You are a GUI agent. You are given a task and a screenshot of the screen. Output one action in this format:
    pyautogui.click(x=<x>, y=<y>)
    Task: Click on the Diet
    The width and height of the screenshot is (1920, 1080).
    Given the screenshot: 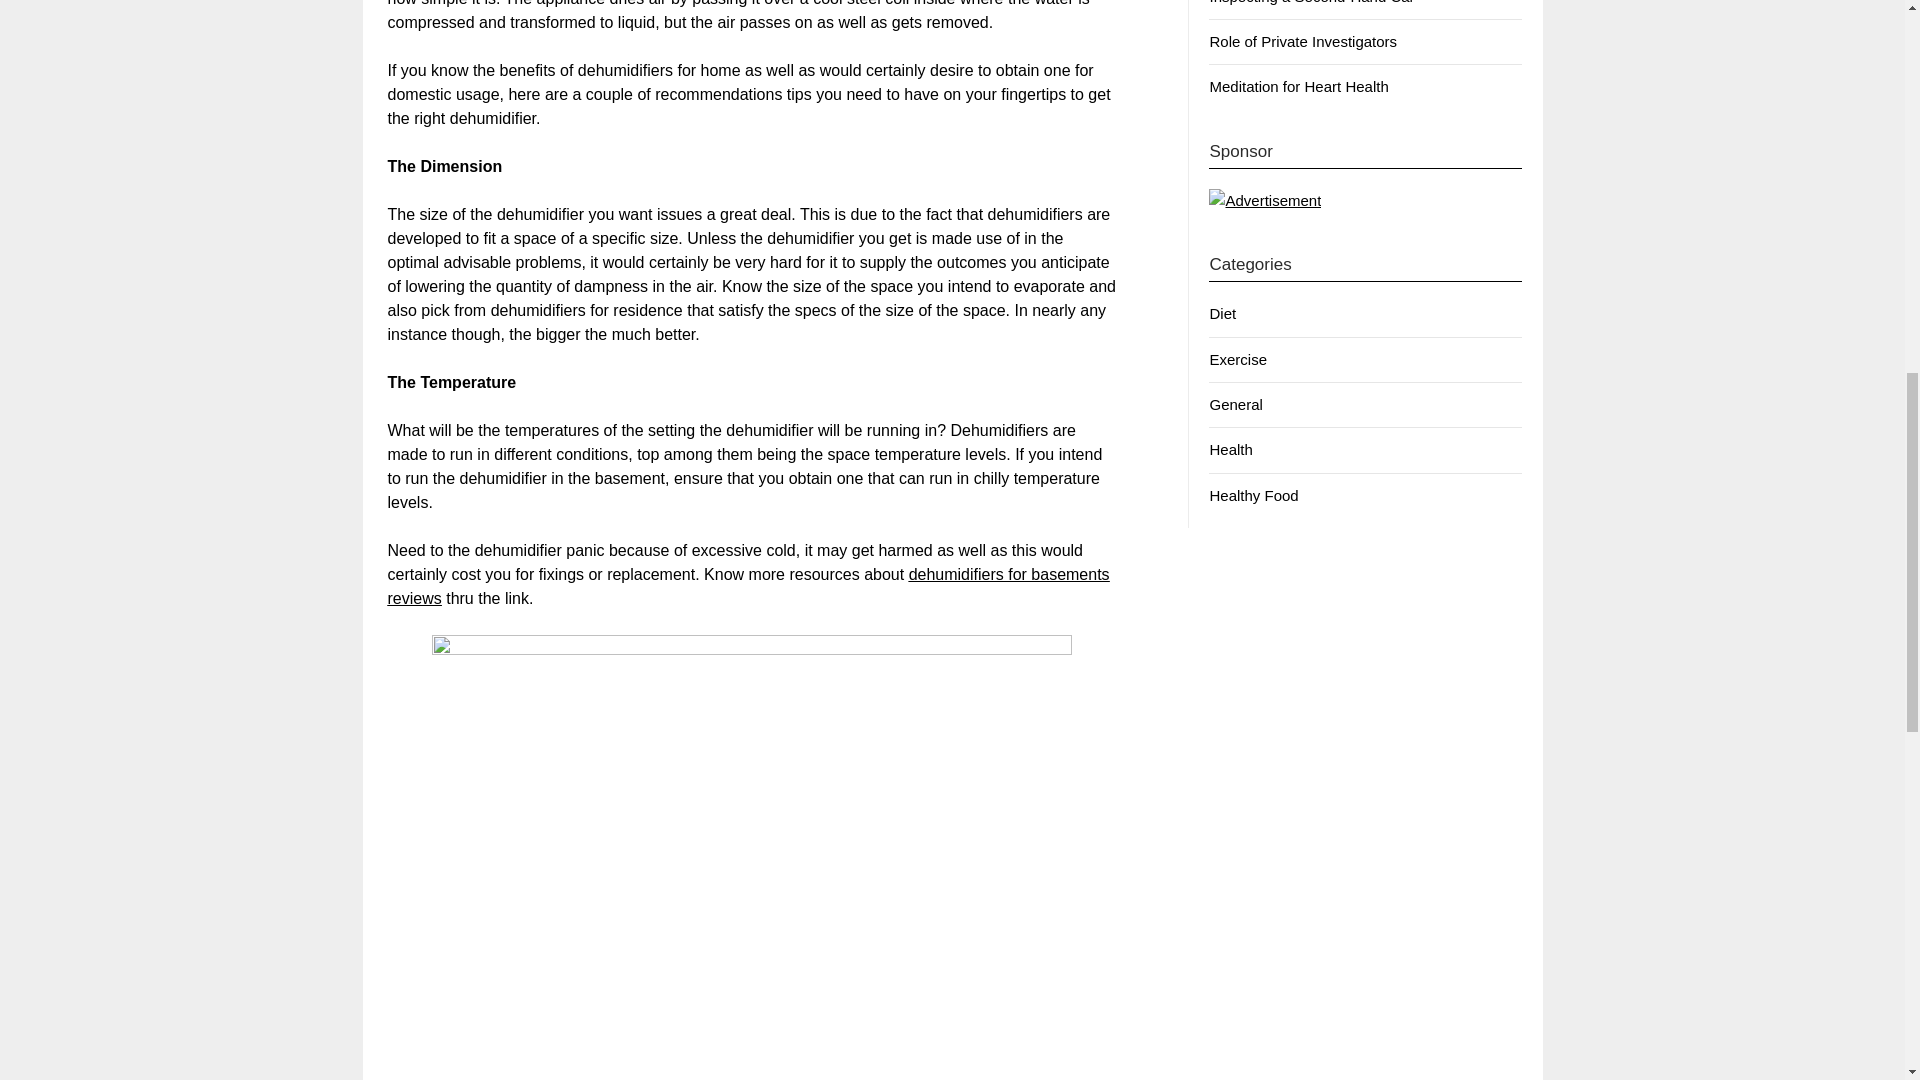 What is the action you would take?
    pyautogui.click(x=1222, y=312)
    